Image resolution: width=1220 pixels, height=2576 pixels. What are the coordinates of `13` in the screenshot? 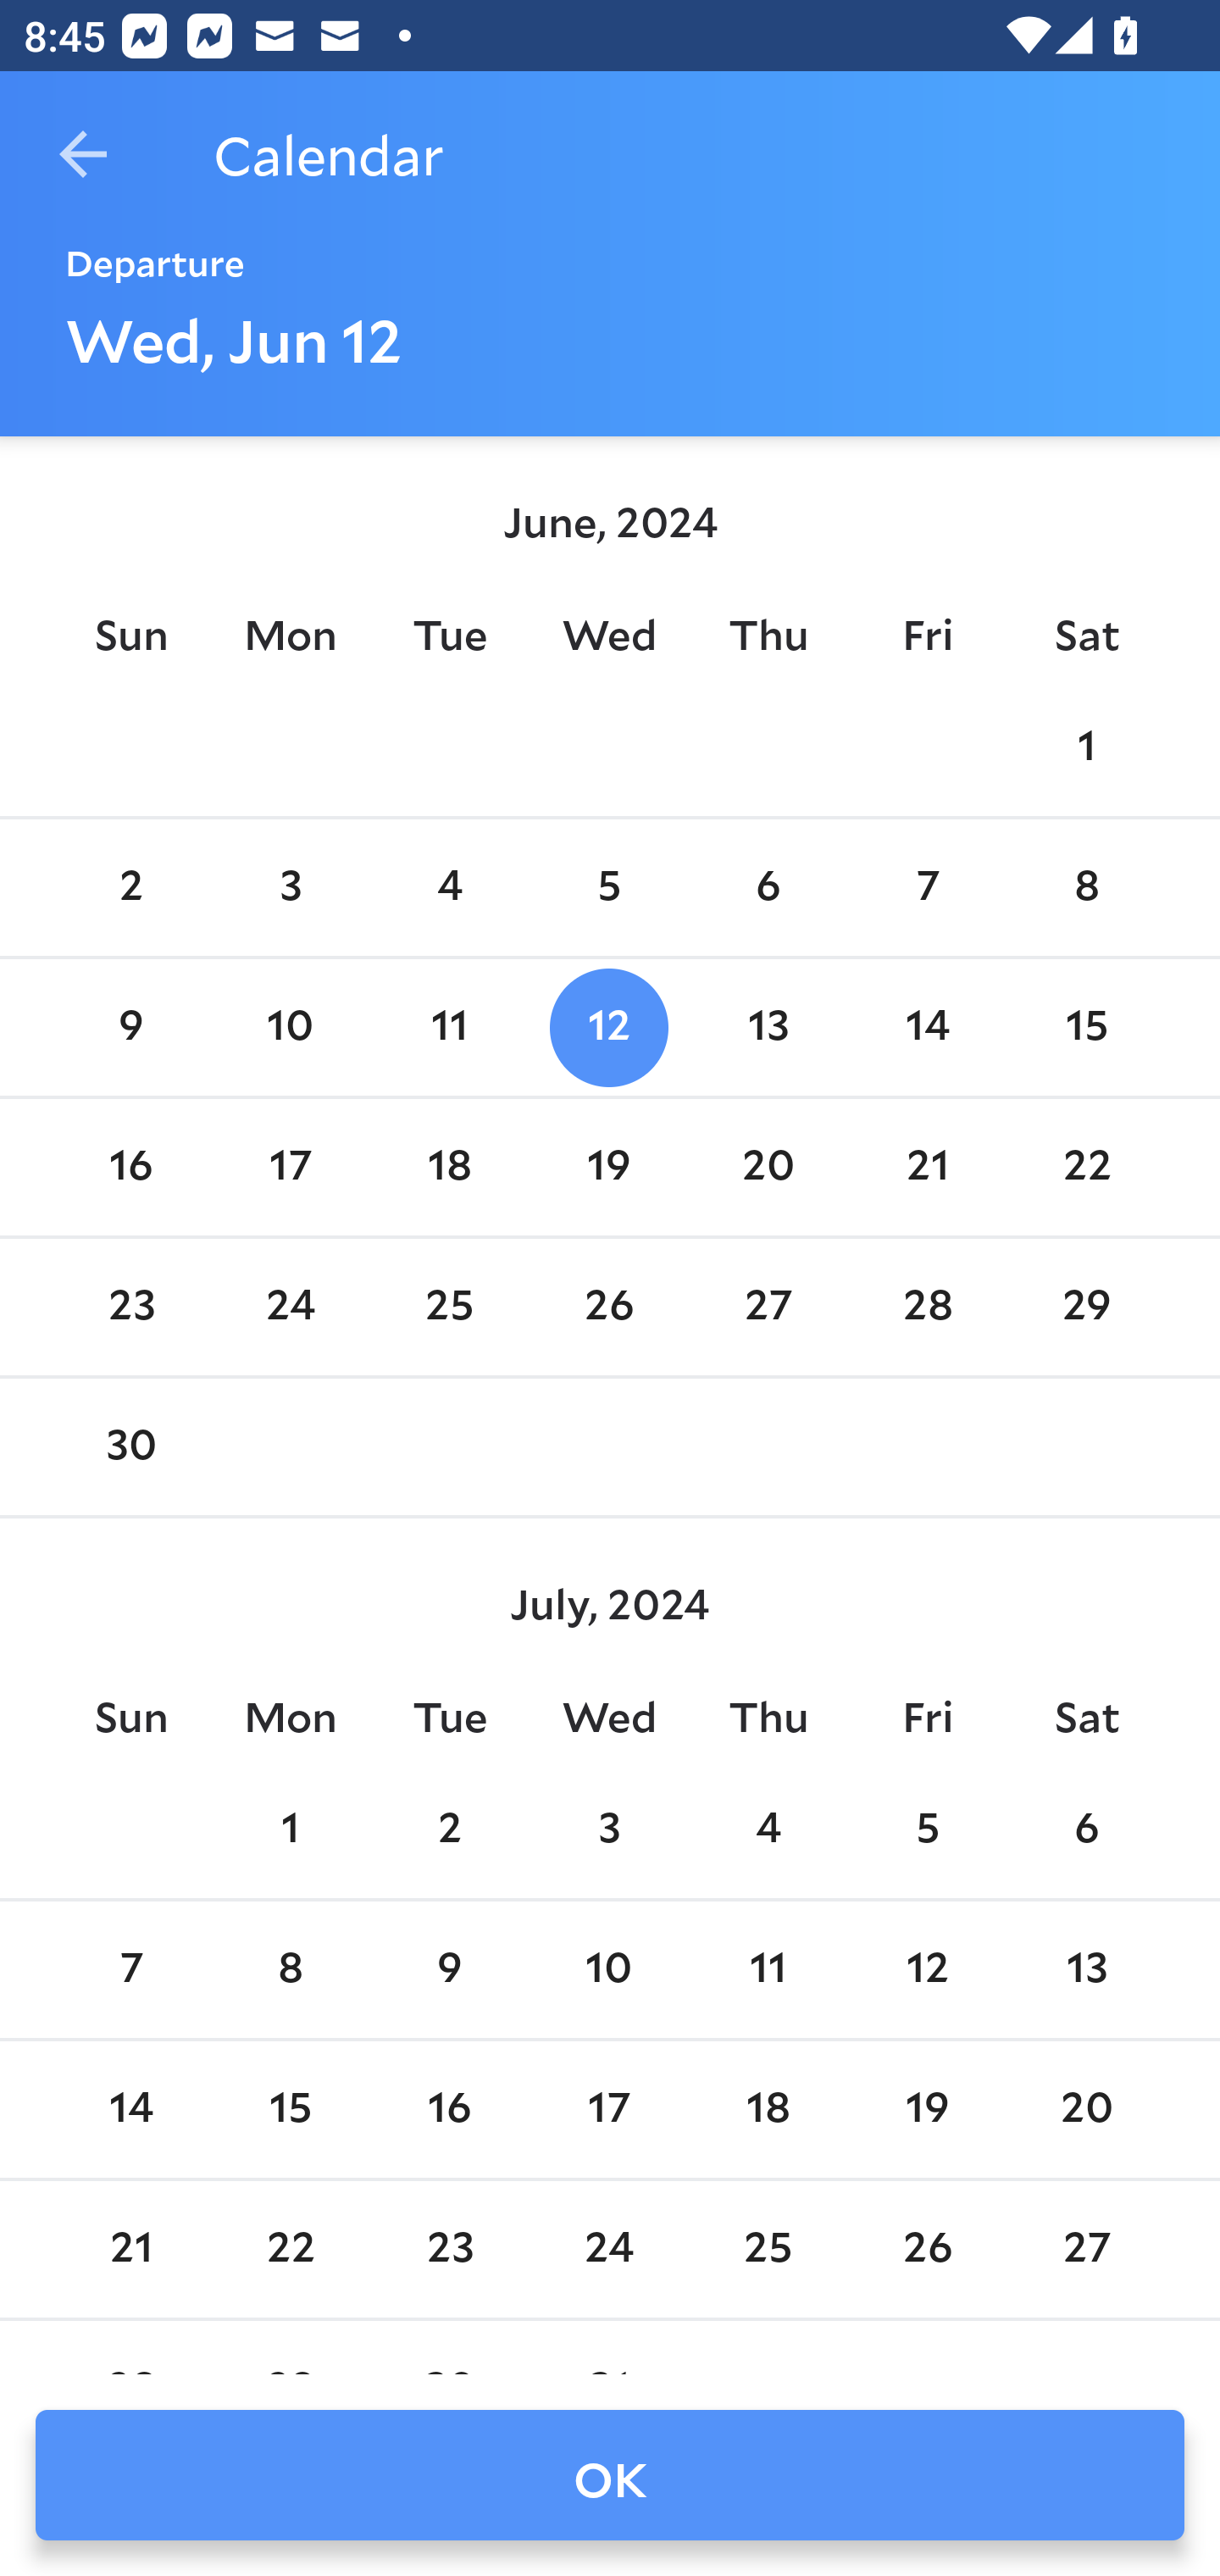 It's located at (1086, 1970).